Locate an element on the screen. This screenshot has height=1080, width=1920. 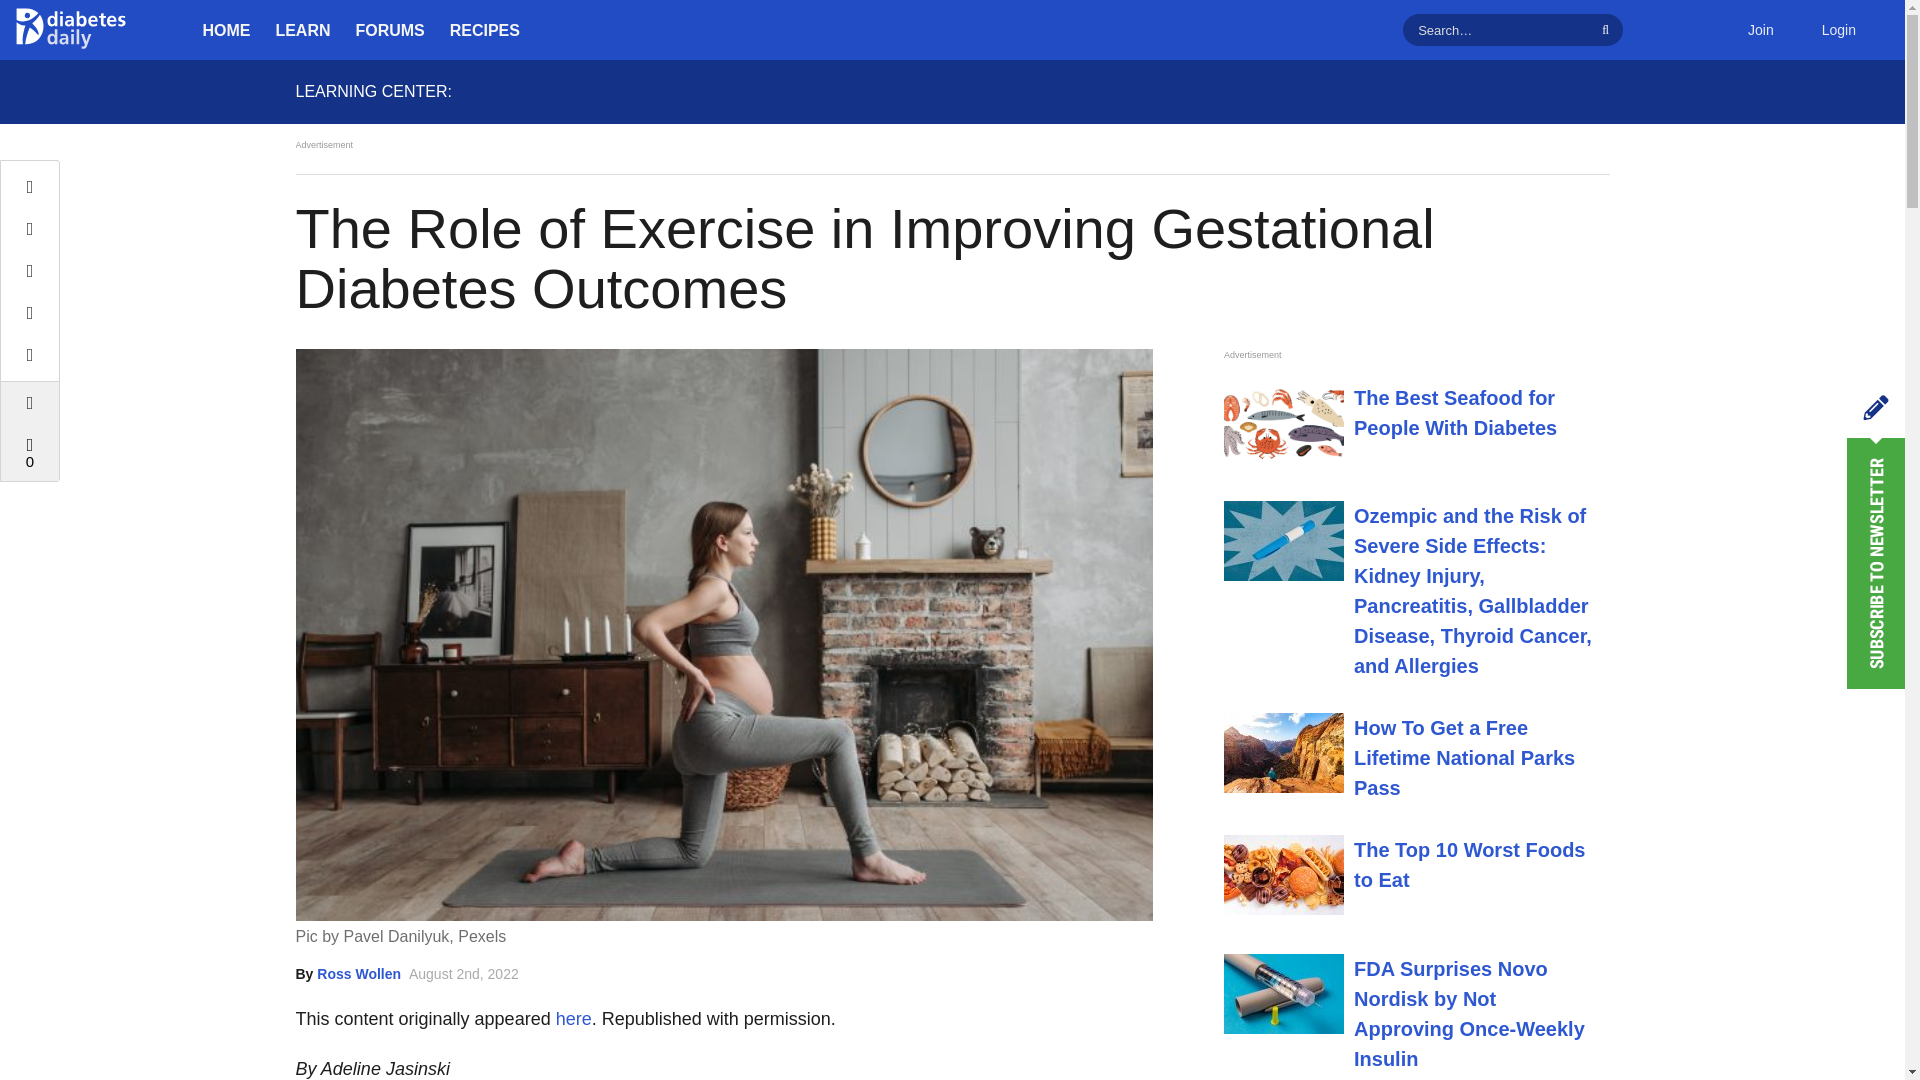
HOME is located at coordinates (226, 30).